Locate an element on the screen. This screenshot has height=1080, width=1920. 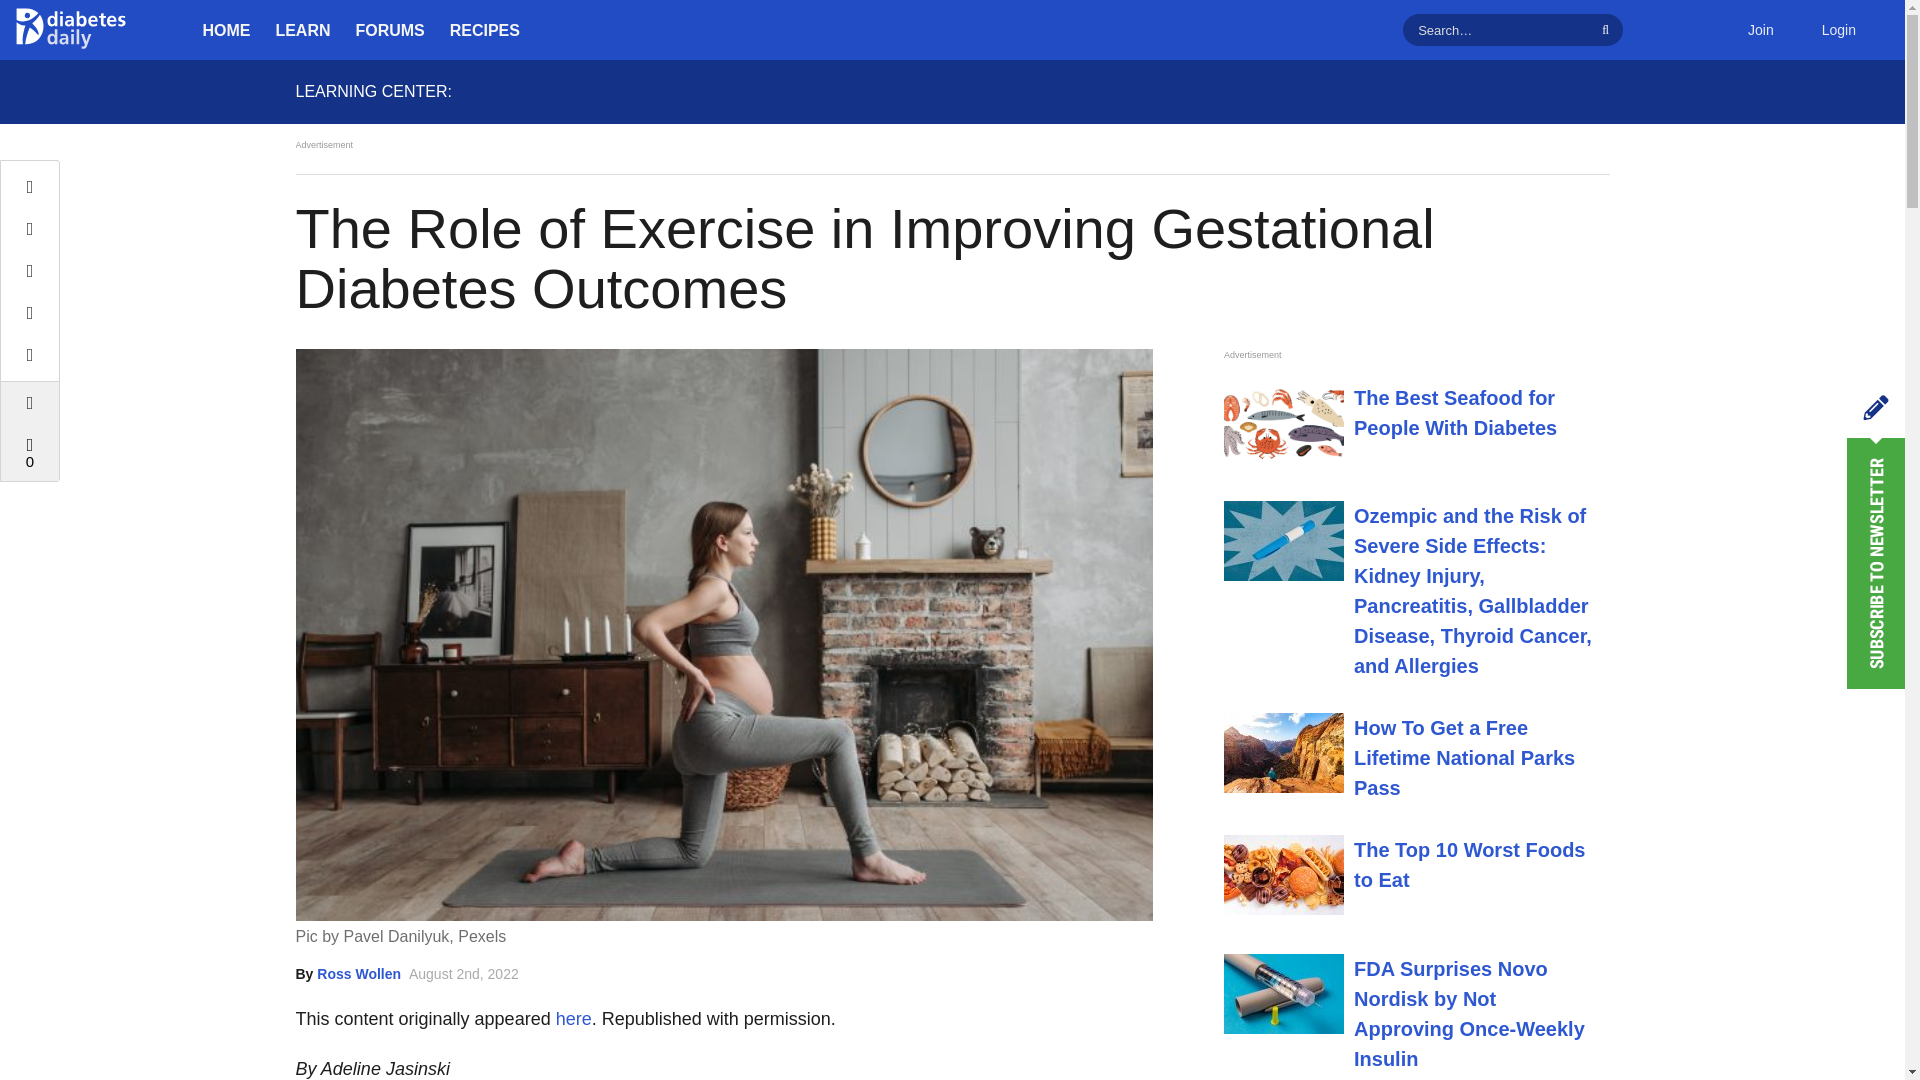
HOME is located at coordinates (226, 30).